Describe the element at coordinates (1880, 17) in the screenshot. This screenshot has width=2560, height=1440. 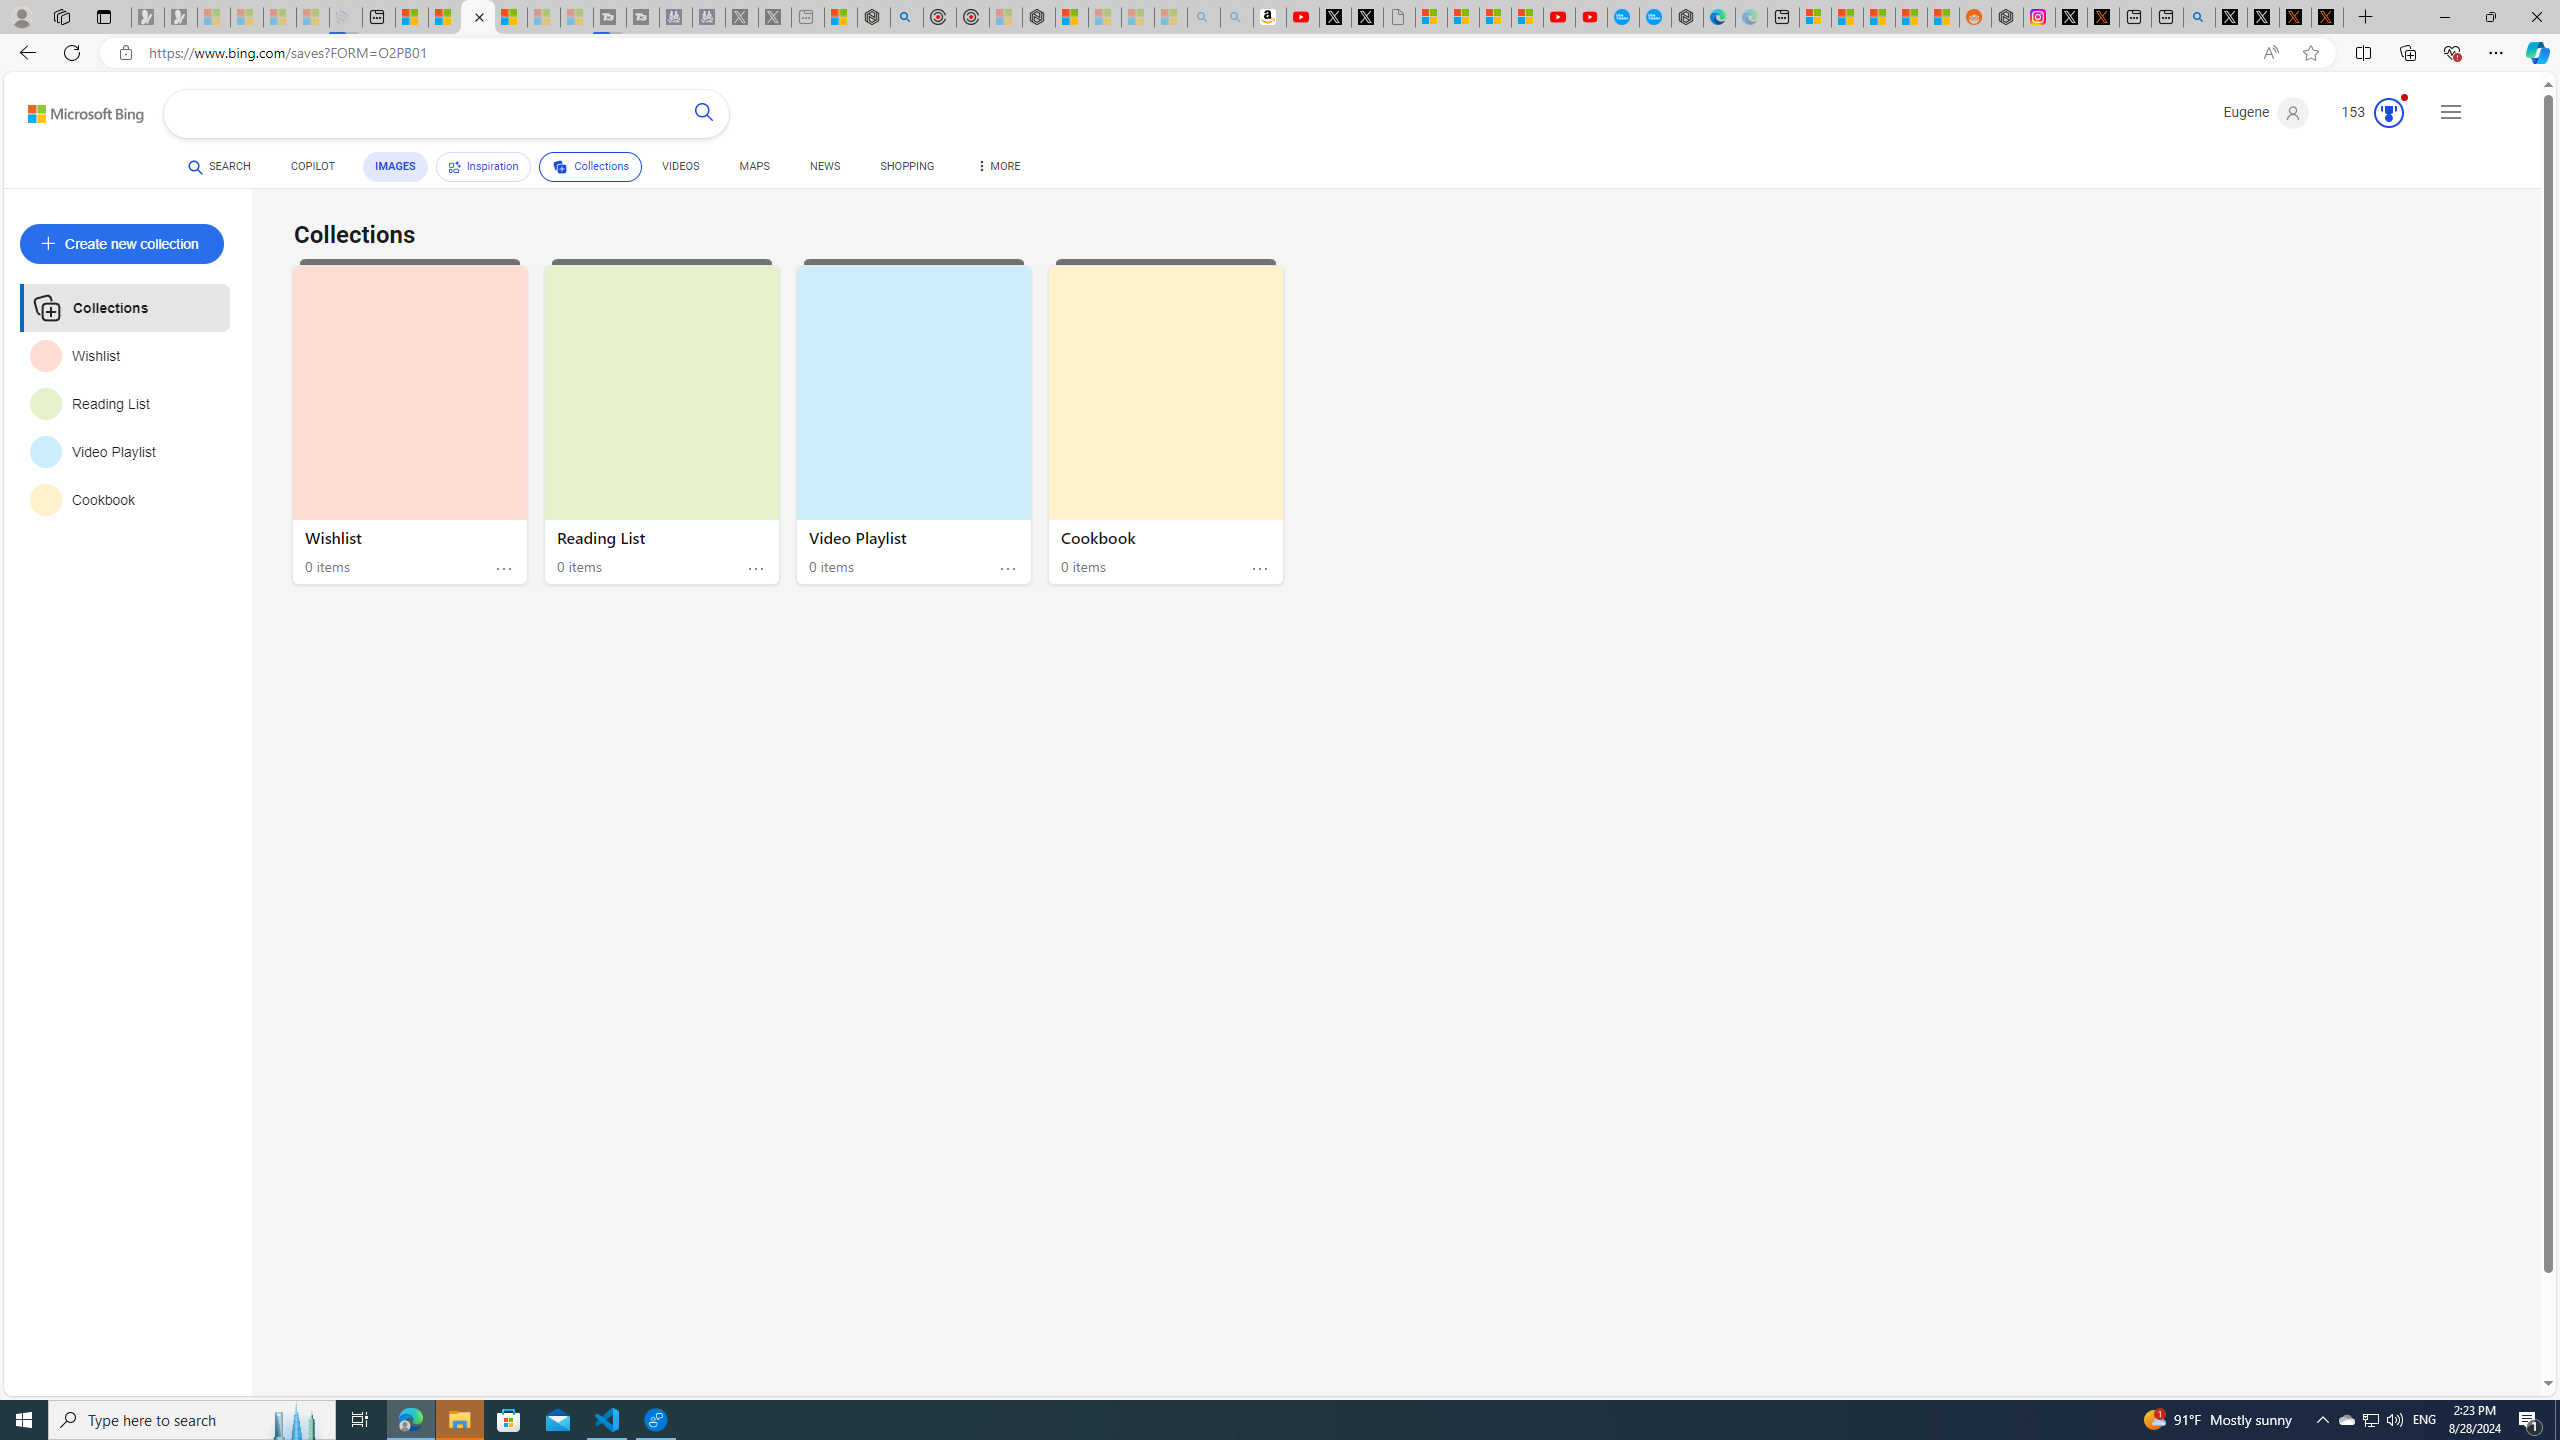
I see `Shanghai, China hourly forecast | Microsoft Weather` at that location.